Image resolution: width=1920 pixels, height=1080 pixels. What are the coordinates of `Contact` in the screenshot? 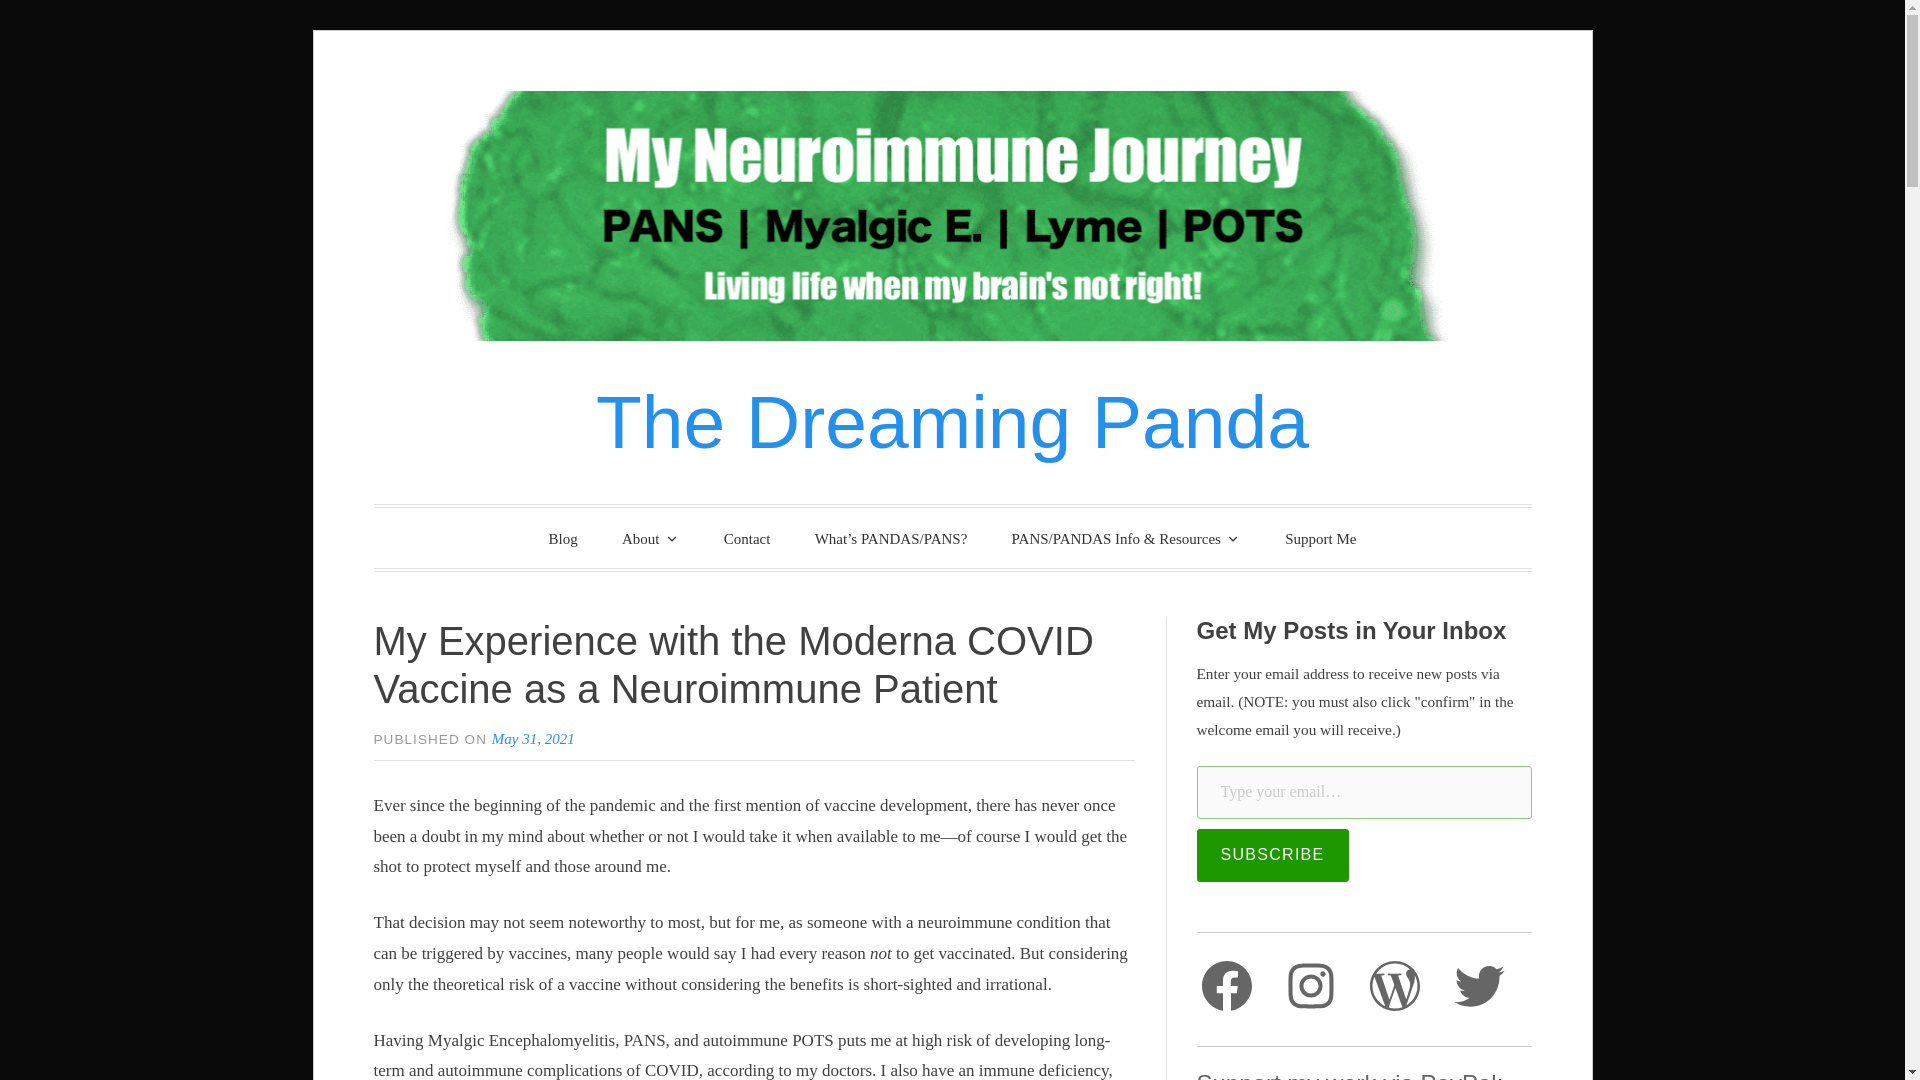 It's located at (748, 539).